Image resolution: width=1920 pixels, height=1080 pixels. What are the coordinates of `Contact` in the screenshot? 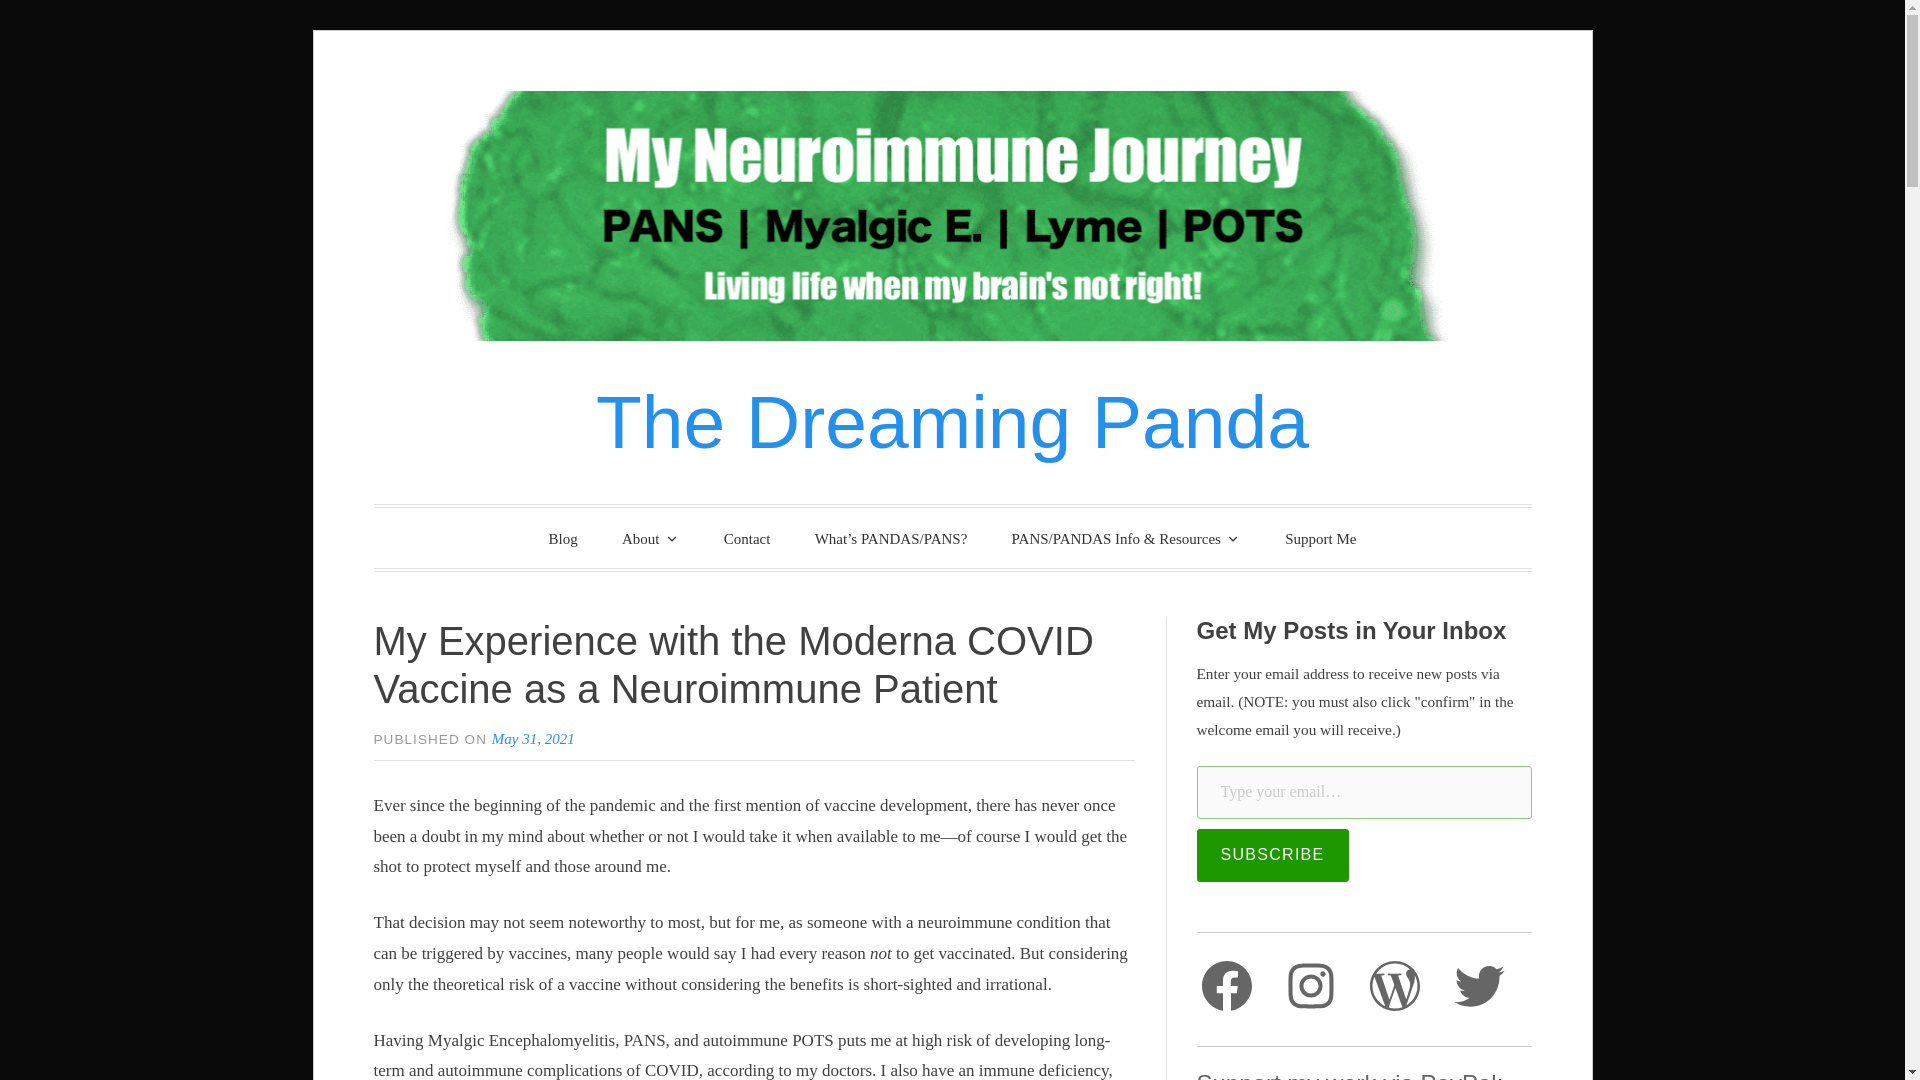 It's located at (748, 539).